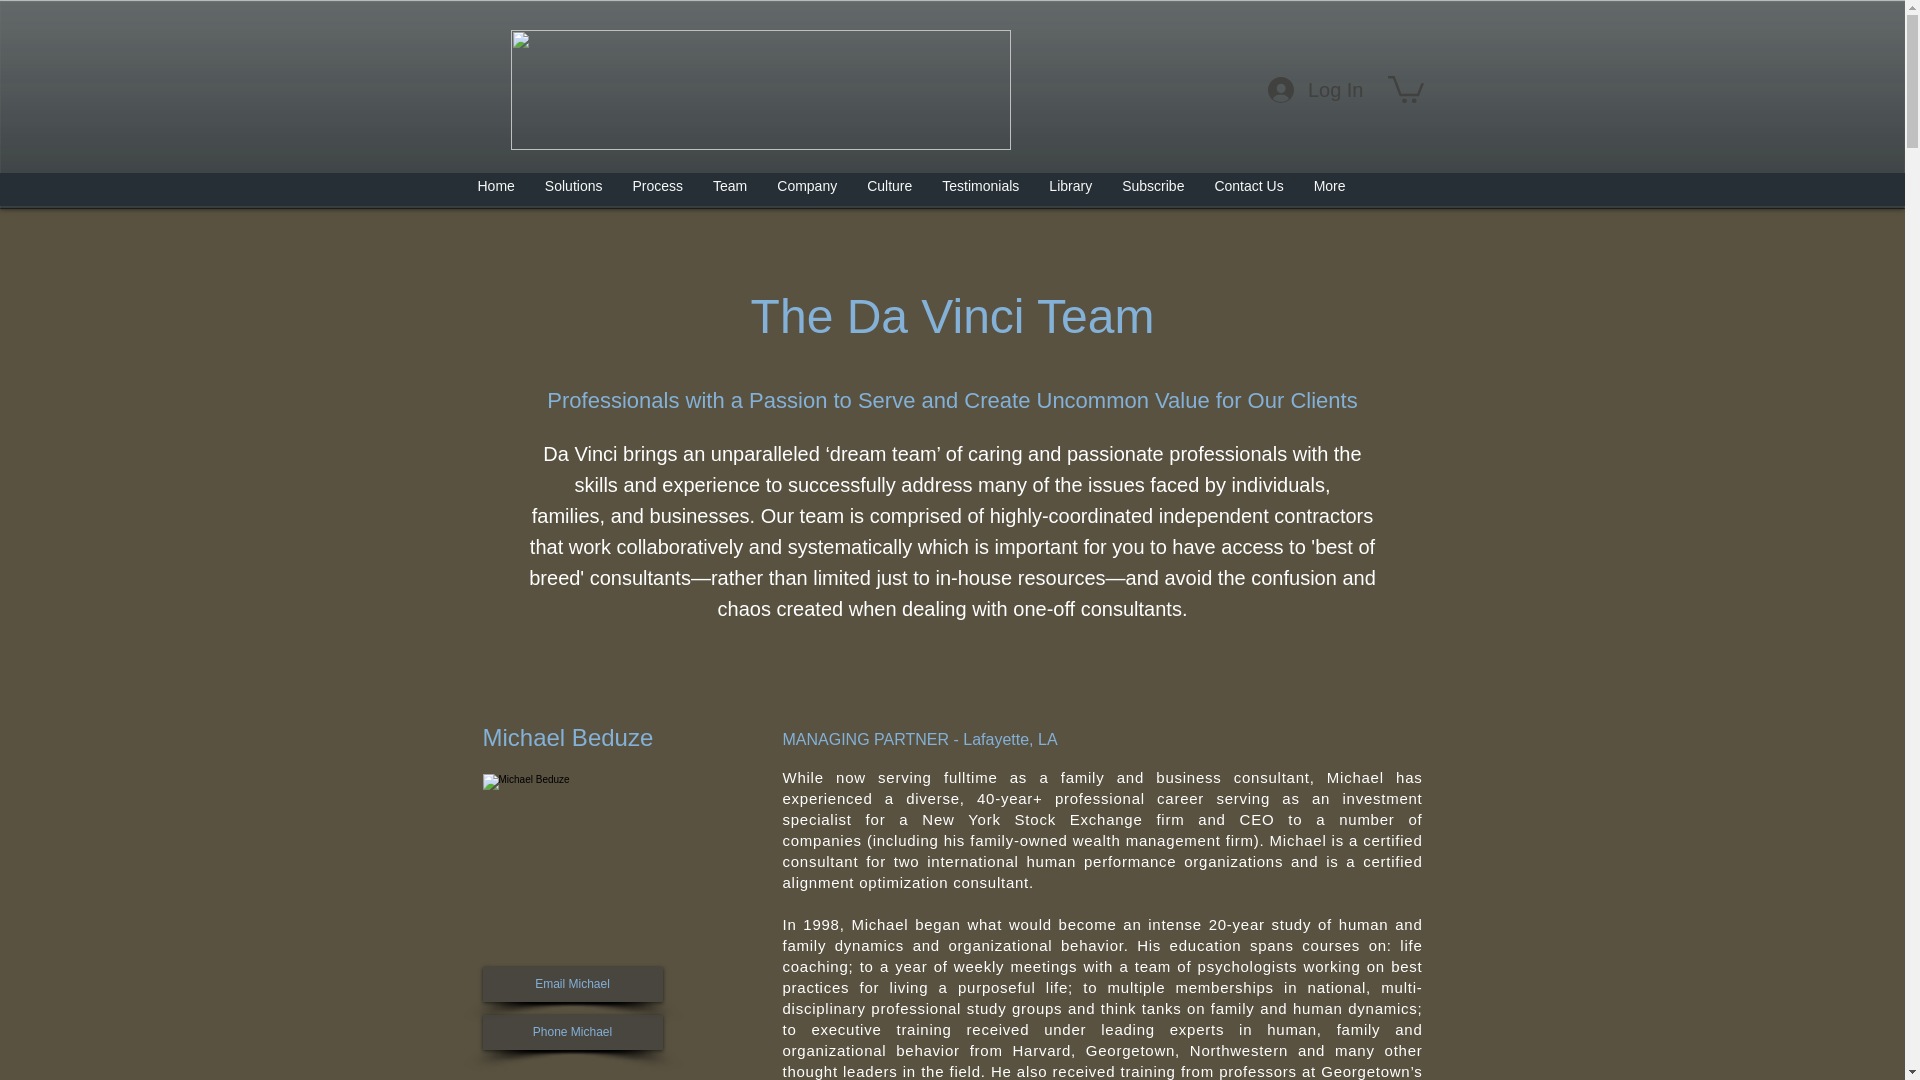 Image resolution: width=1920 pixels, height=1080 pixels. I want to click on Testimonials, so click(980, 192).